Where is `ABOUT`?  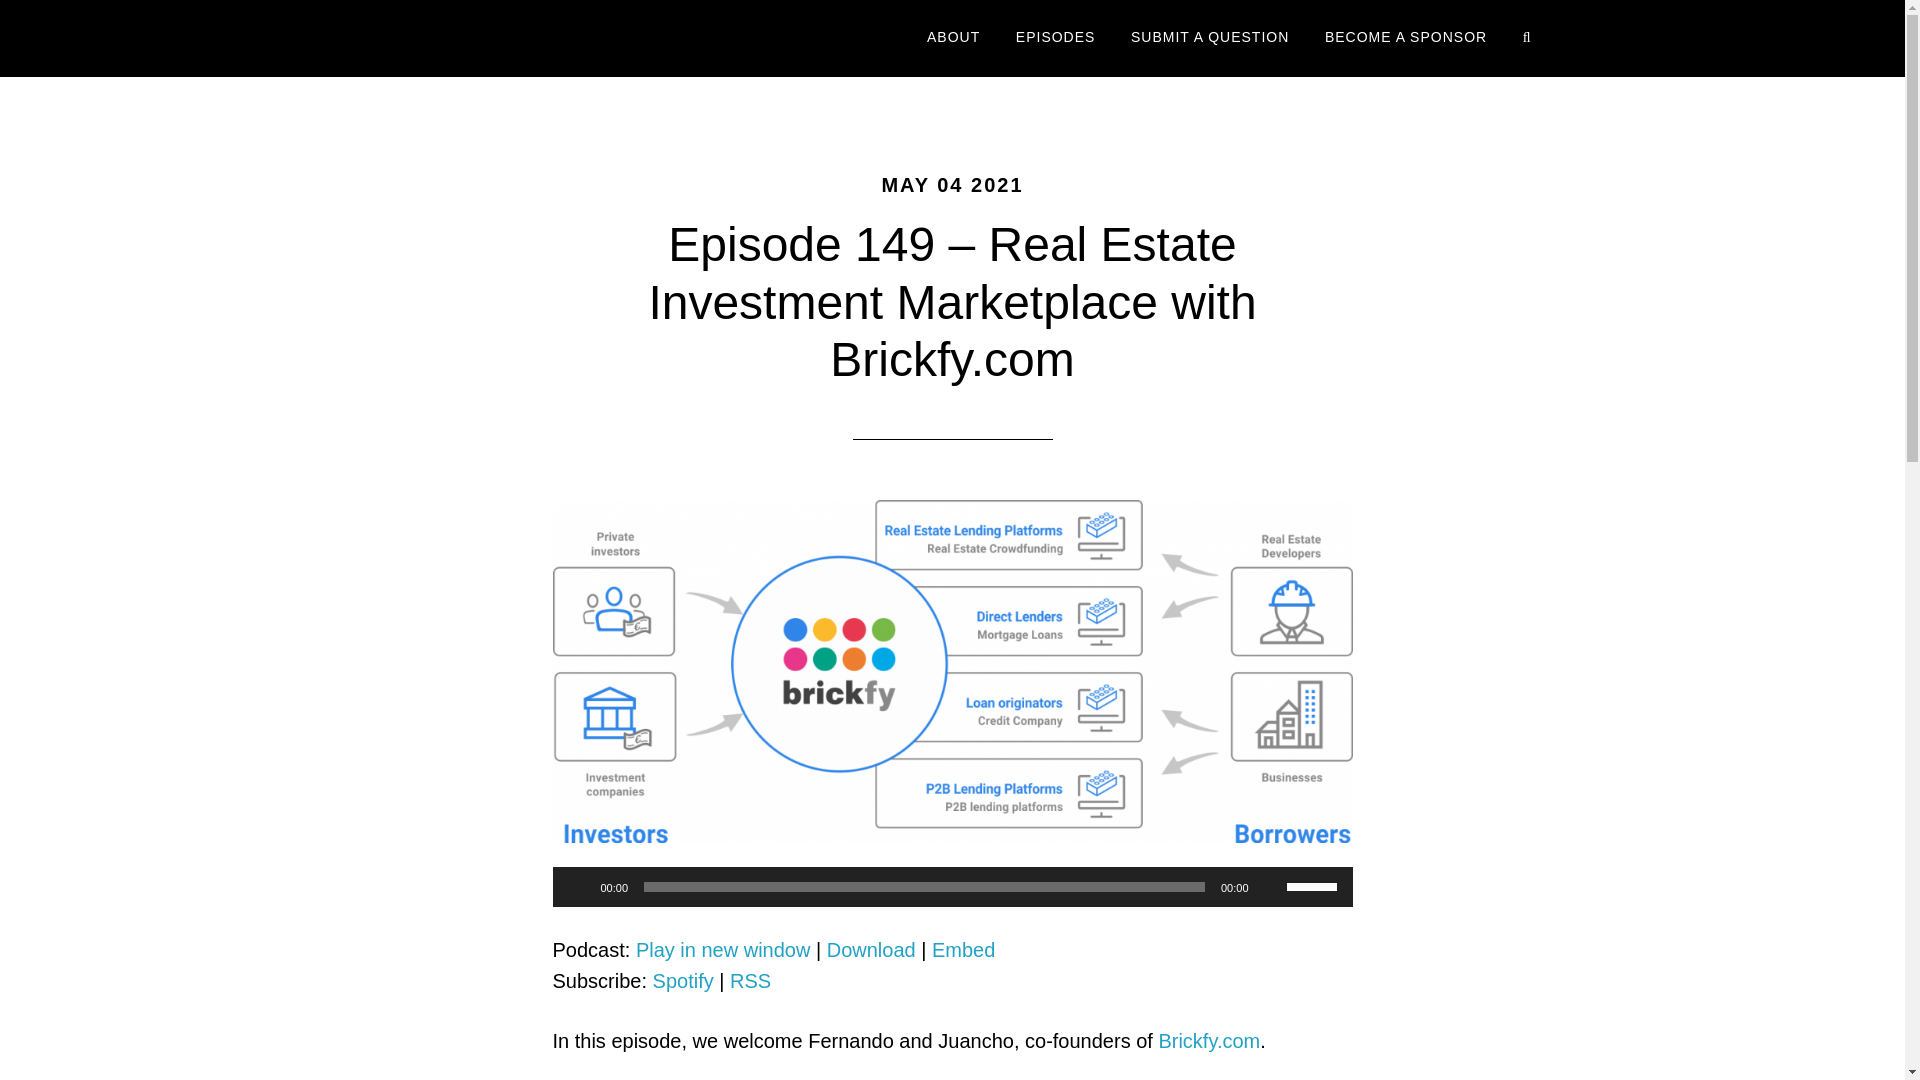
ABOUT is located at coordinates (953, 38).